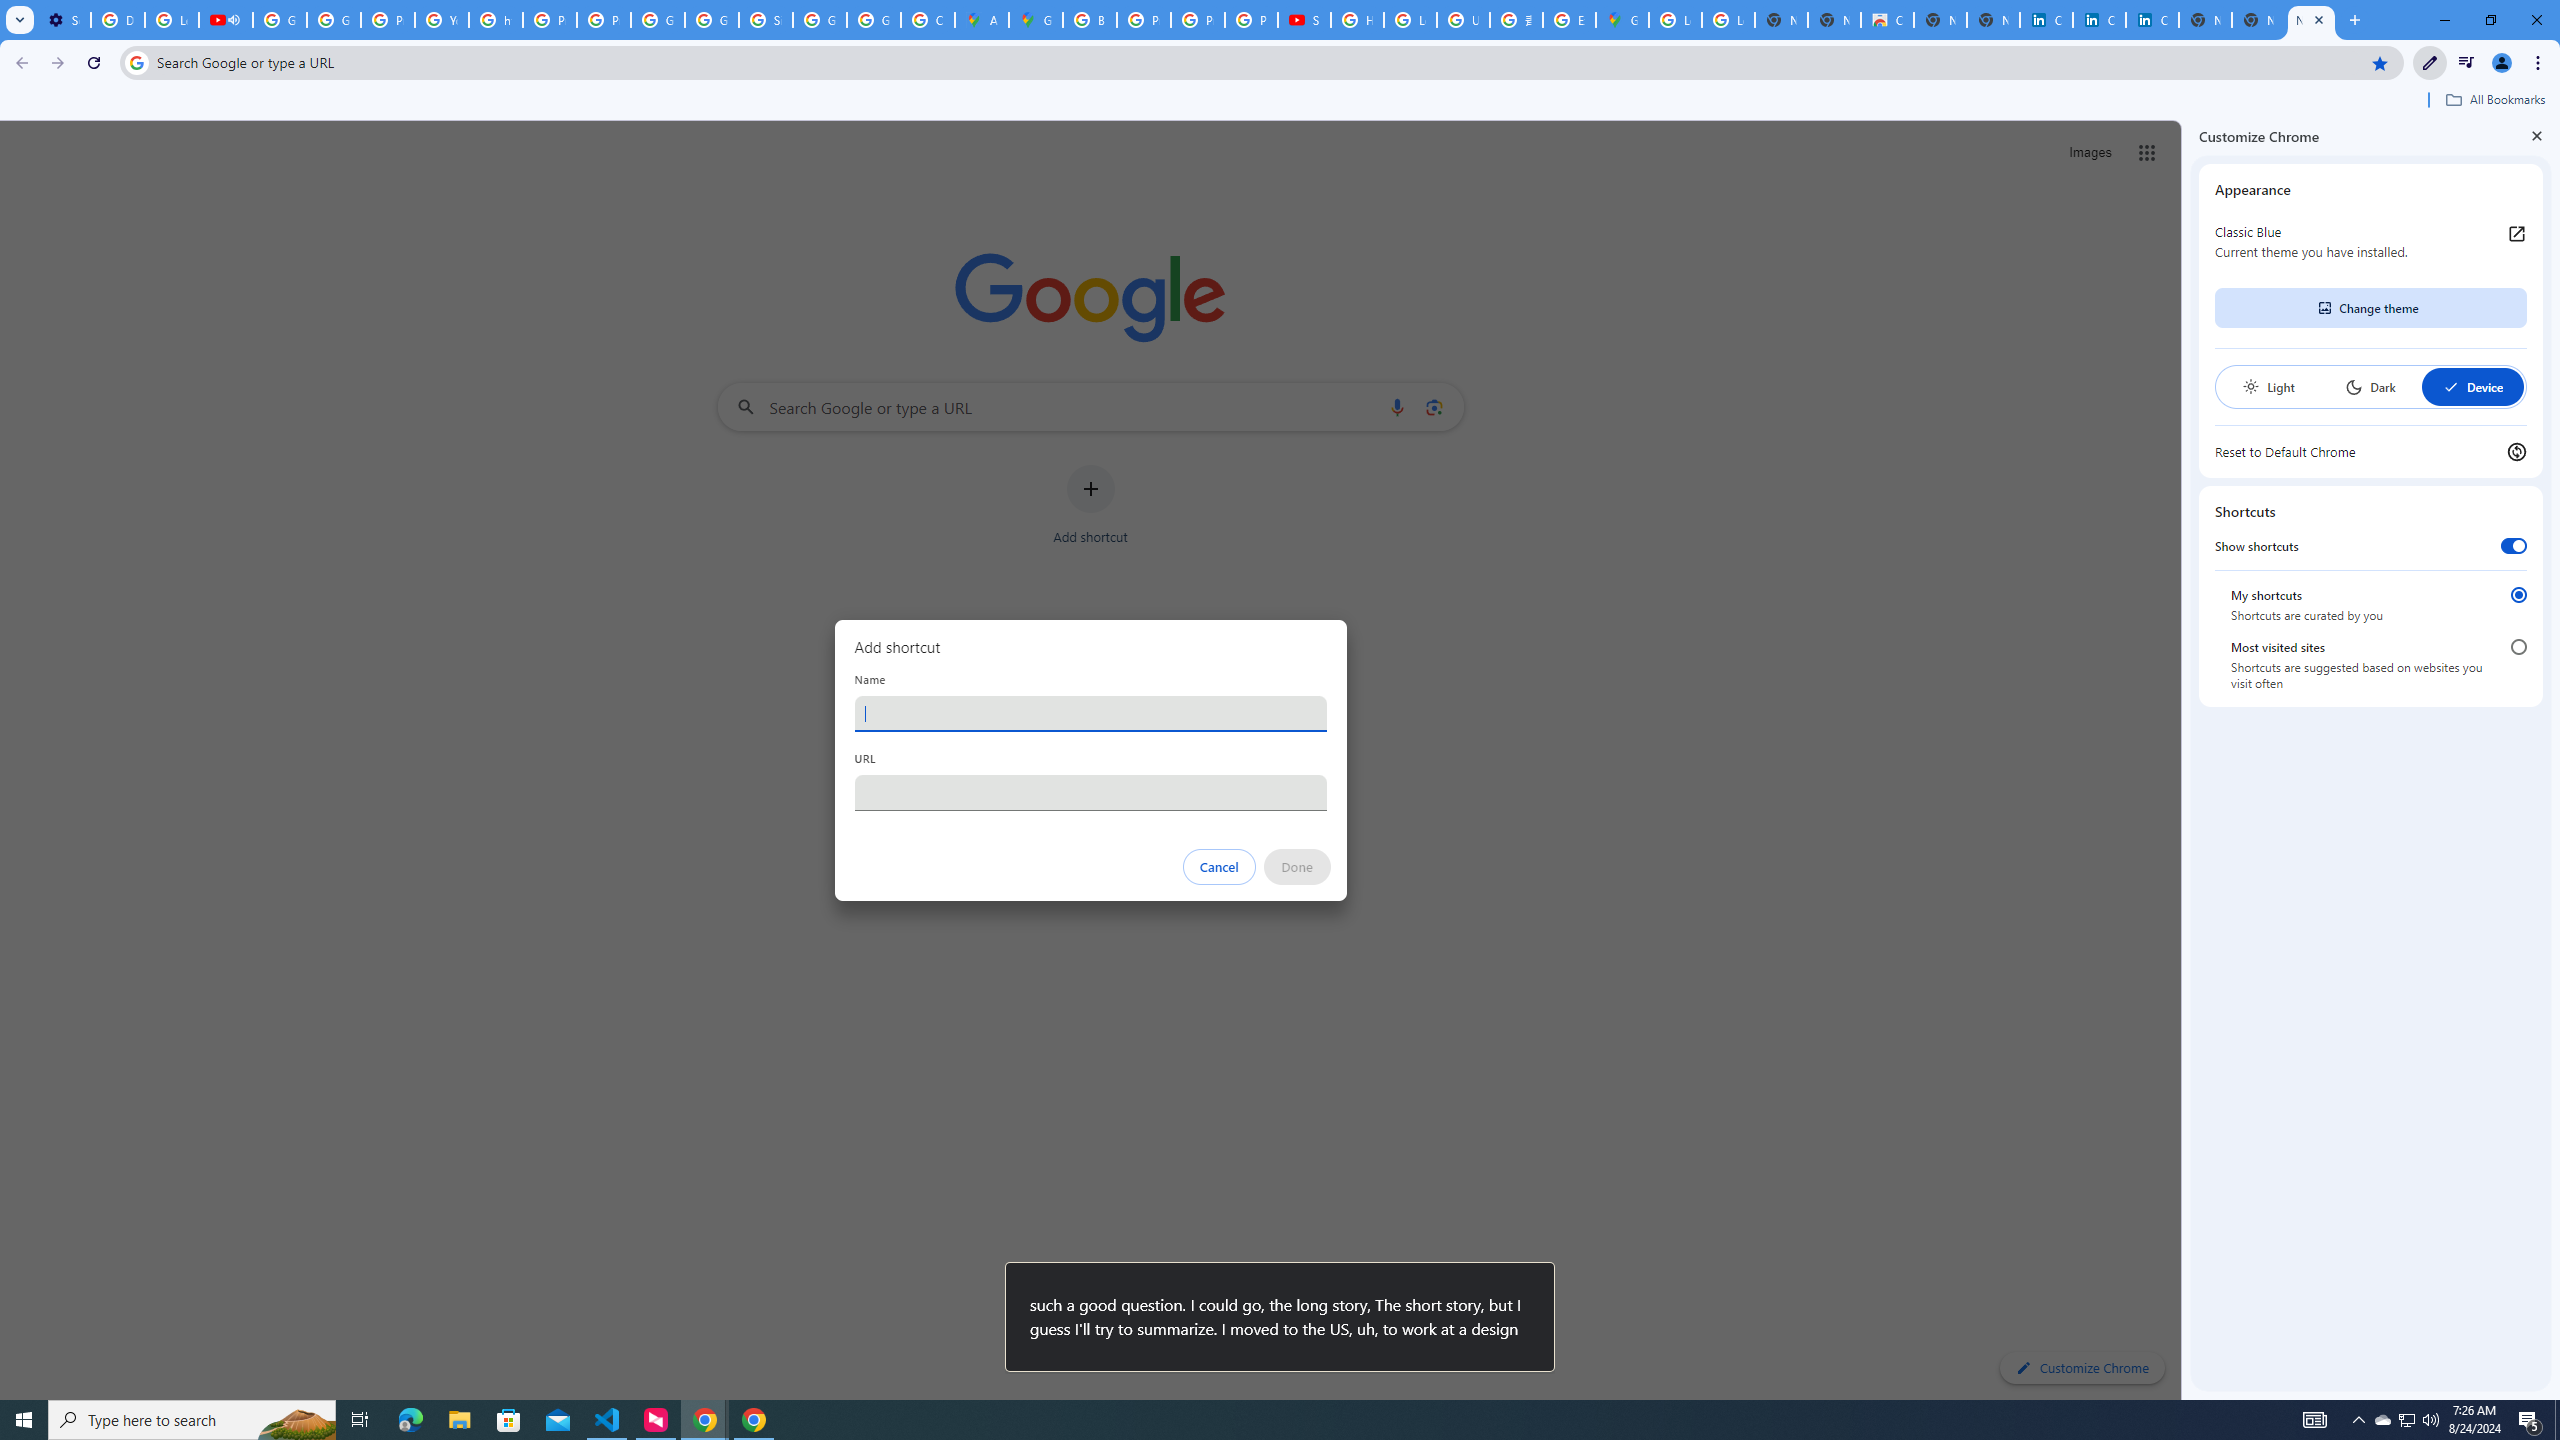 This screenshot has width=2560, height=1440. Describe the element at coordinates (2311, 20) in the screenshot. I see `New Tab` at that location.